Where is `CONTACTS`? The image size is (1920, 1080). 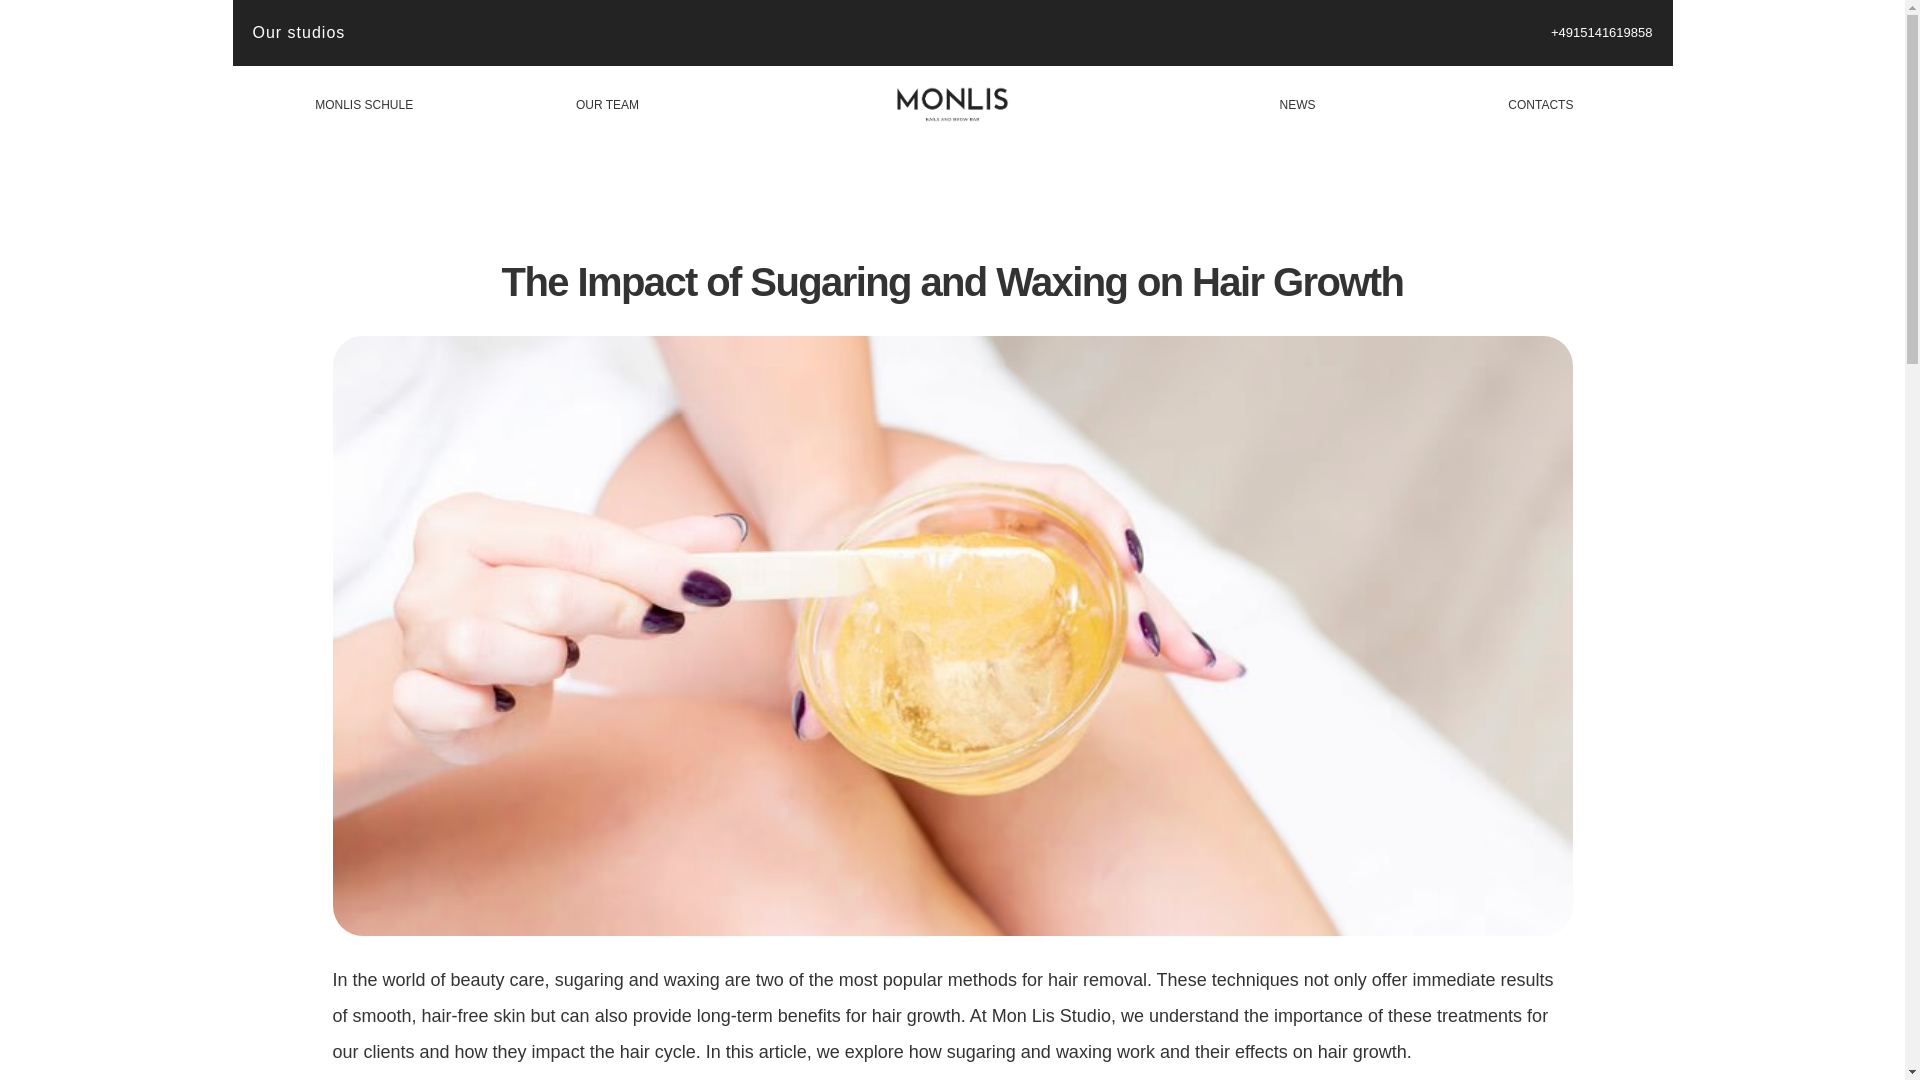 CONTACTS is located at coordinates (1540, 105).